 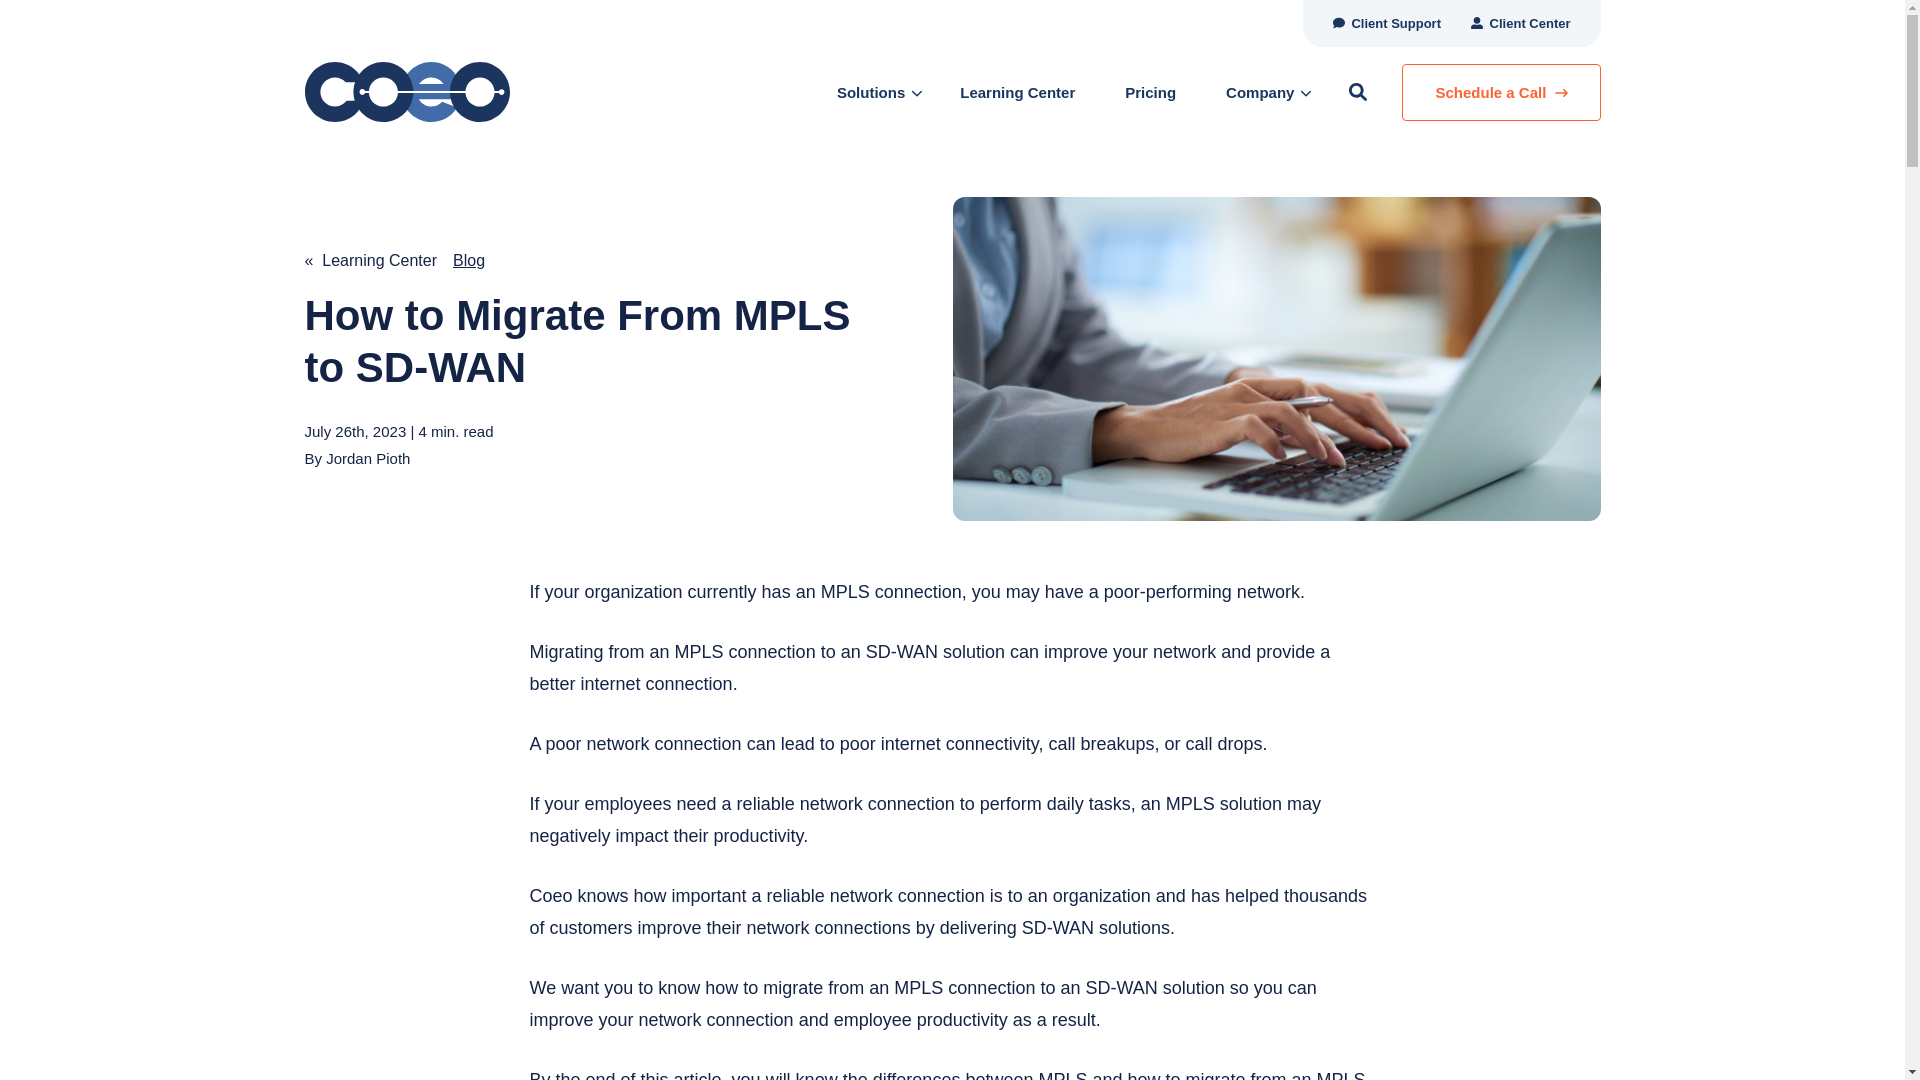 What do you see at coordinates (1018, 92) in the screenshot?
I see `Learning Center` at bounding box center [1018, 92].